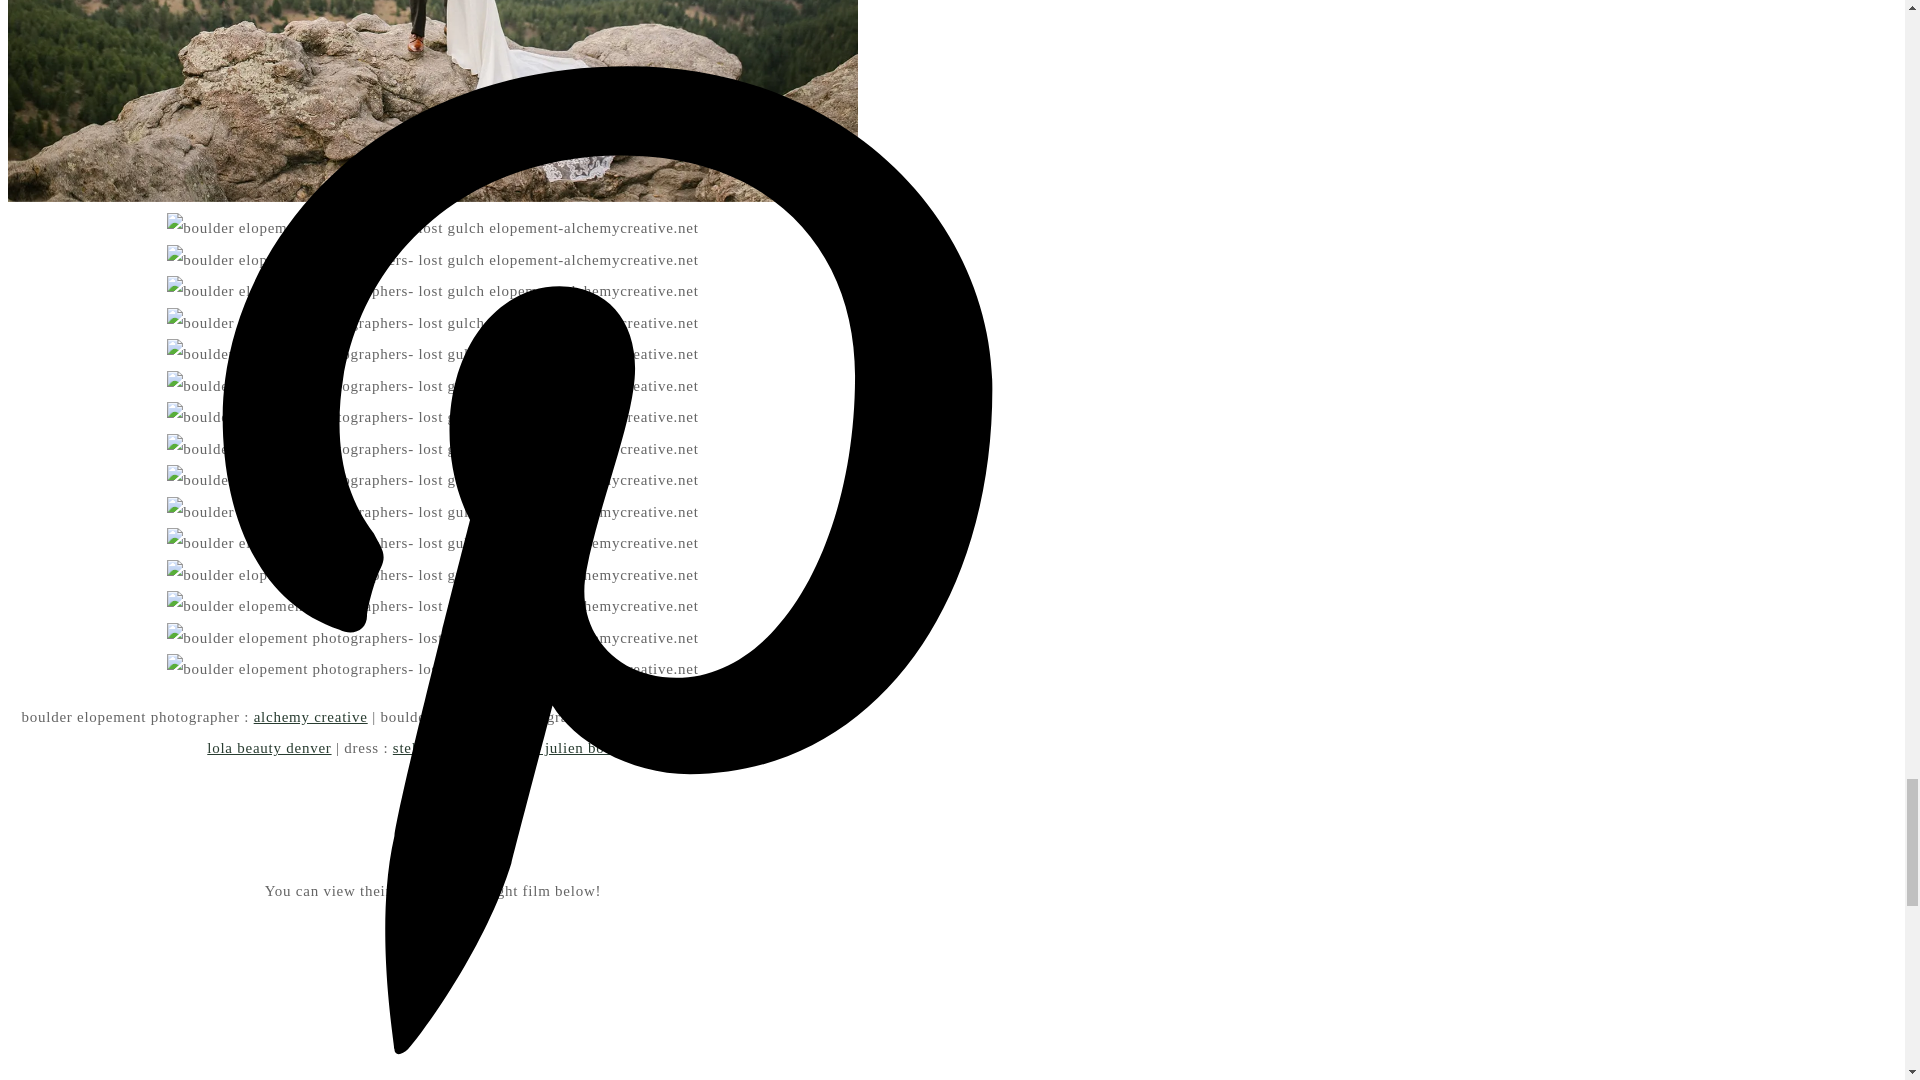 Image resolution: width=1920 pixels, height=1080 pixels. Describe the element at coordinates (428, 748) in the screenshot. I see `stella york` at that location.